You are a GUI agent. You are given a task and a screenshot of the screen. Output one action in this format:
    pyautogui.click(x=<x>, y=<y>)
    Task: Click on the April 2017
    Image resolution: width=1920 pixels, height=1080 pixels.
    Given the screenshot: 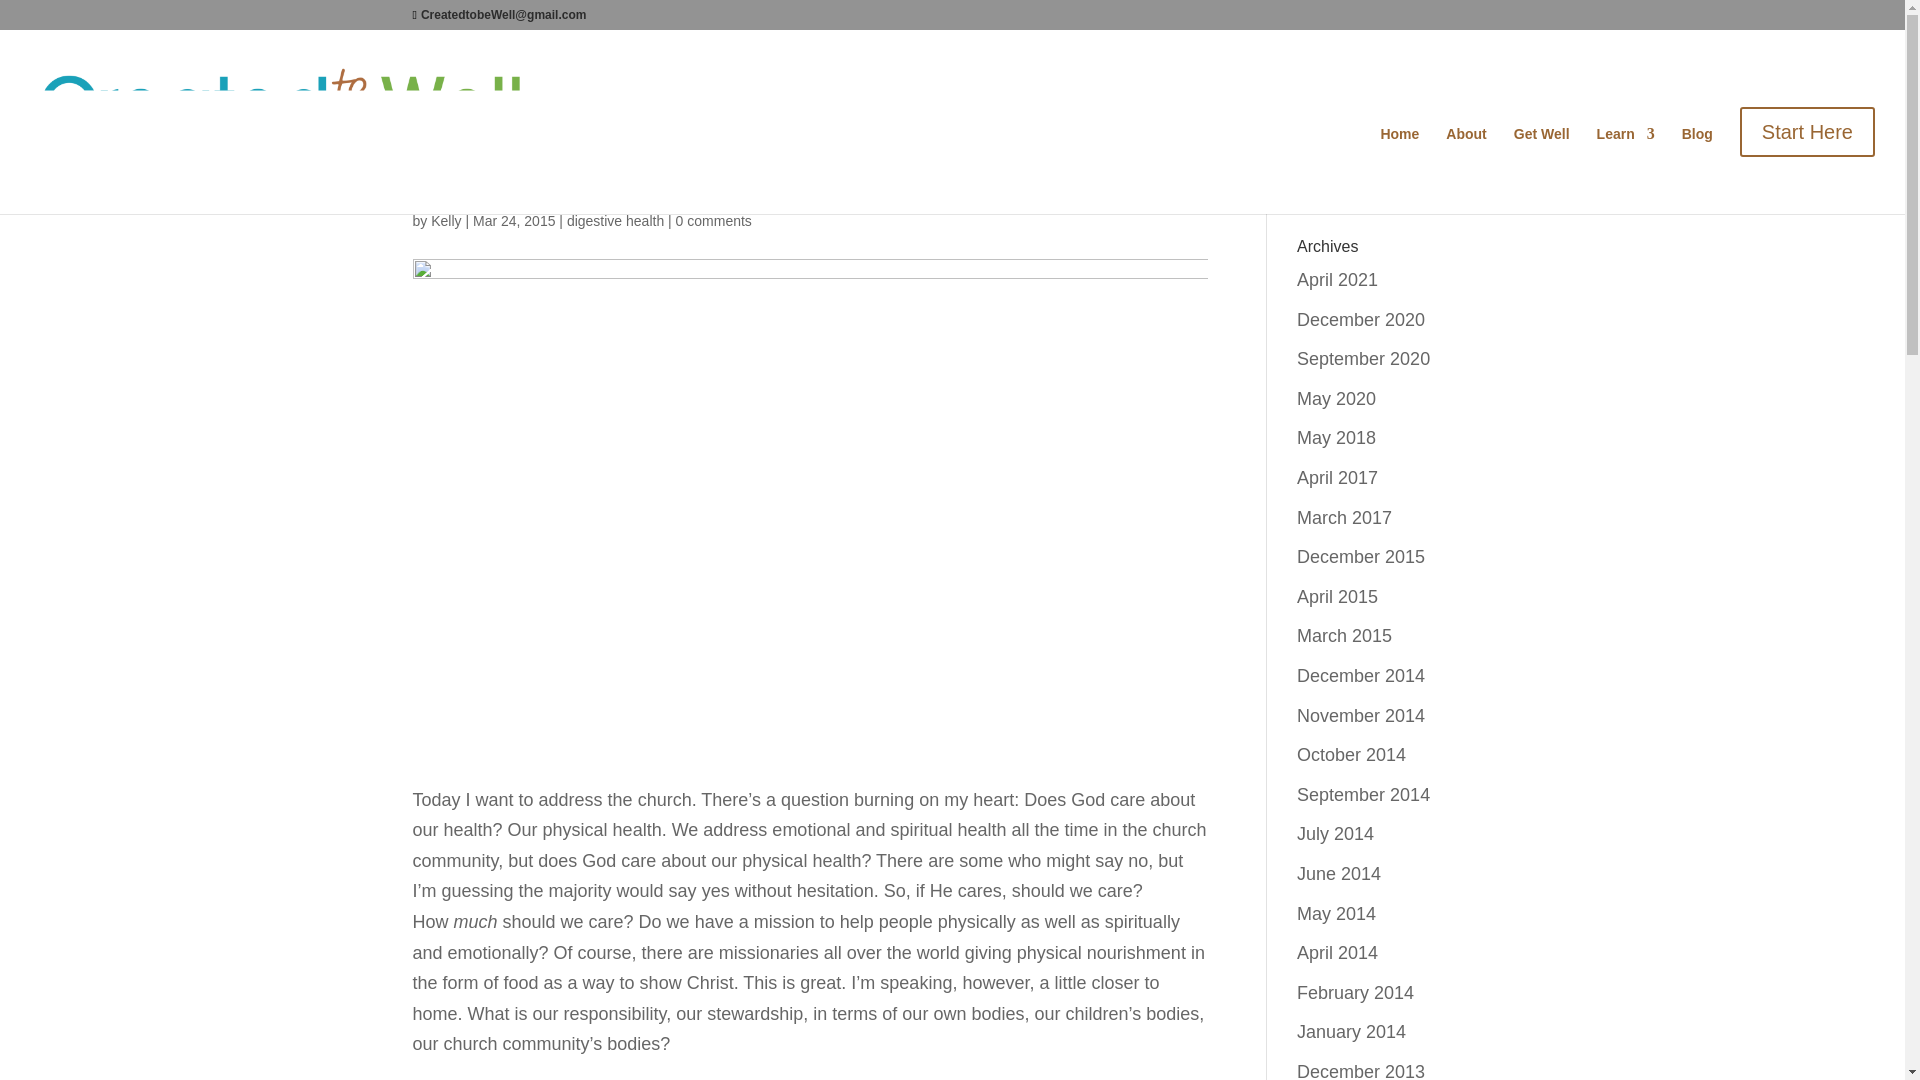 What is the action you would take?
    pyautogui.click(x=1338, y=478)
    